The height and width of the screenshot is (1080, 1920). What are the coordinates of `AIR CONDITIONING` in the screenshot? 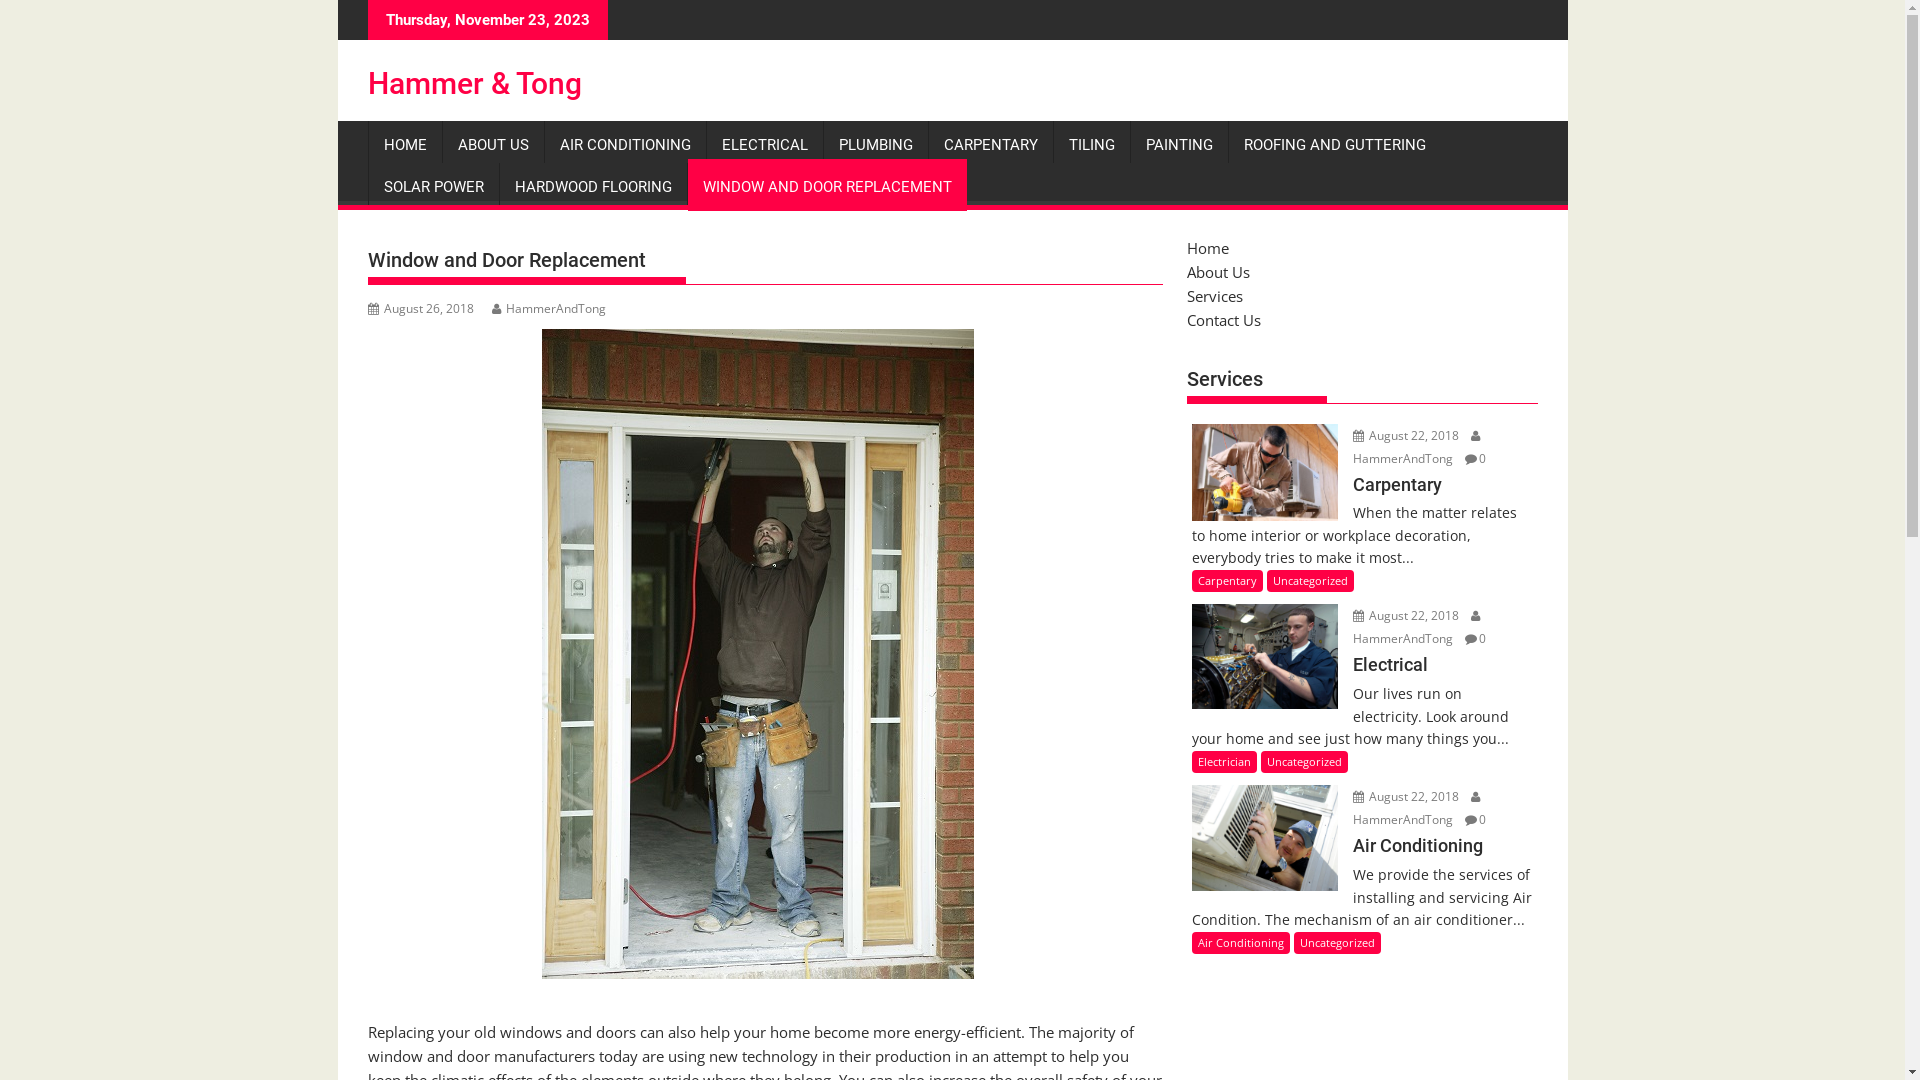 It's located at (624, 145).